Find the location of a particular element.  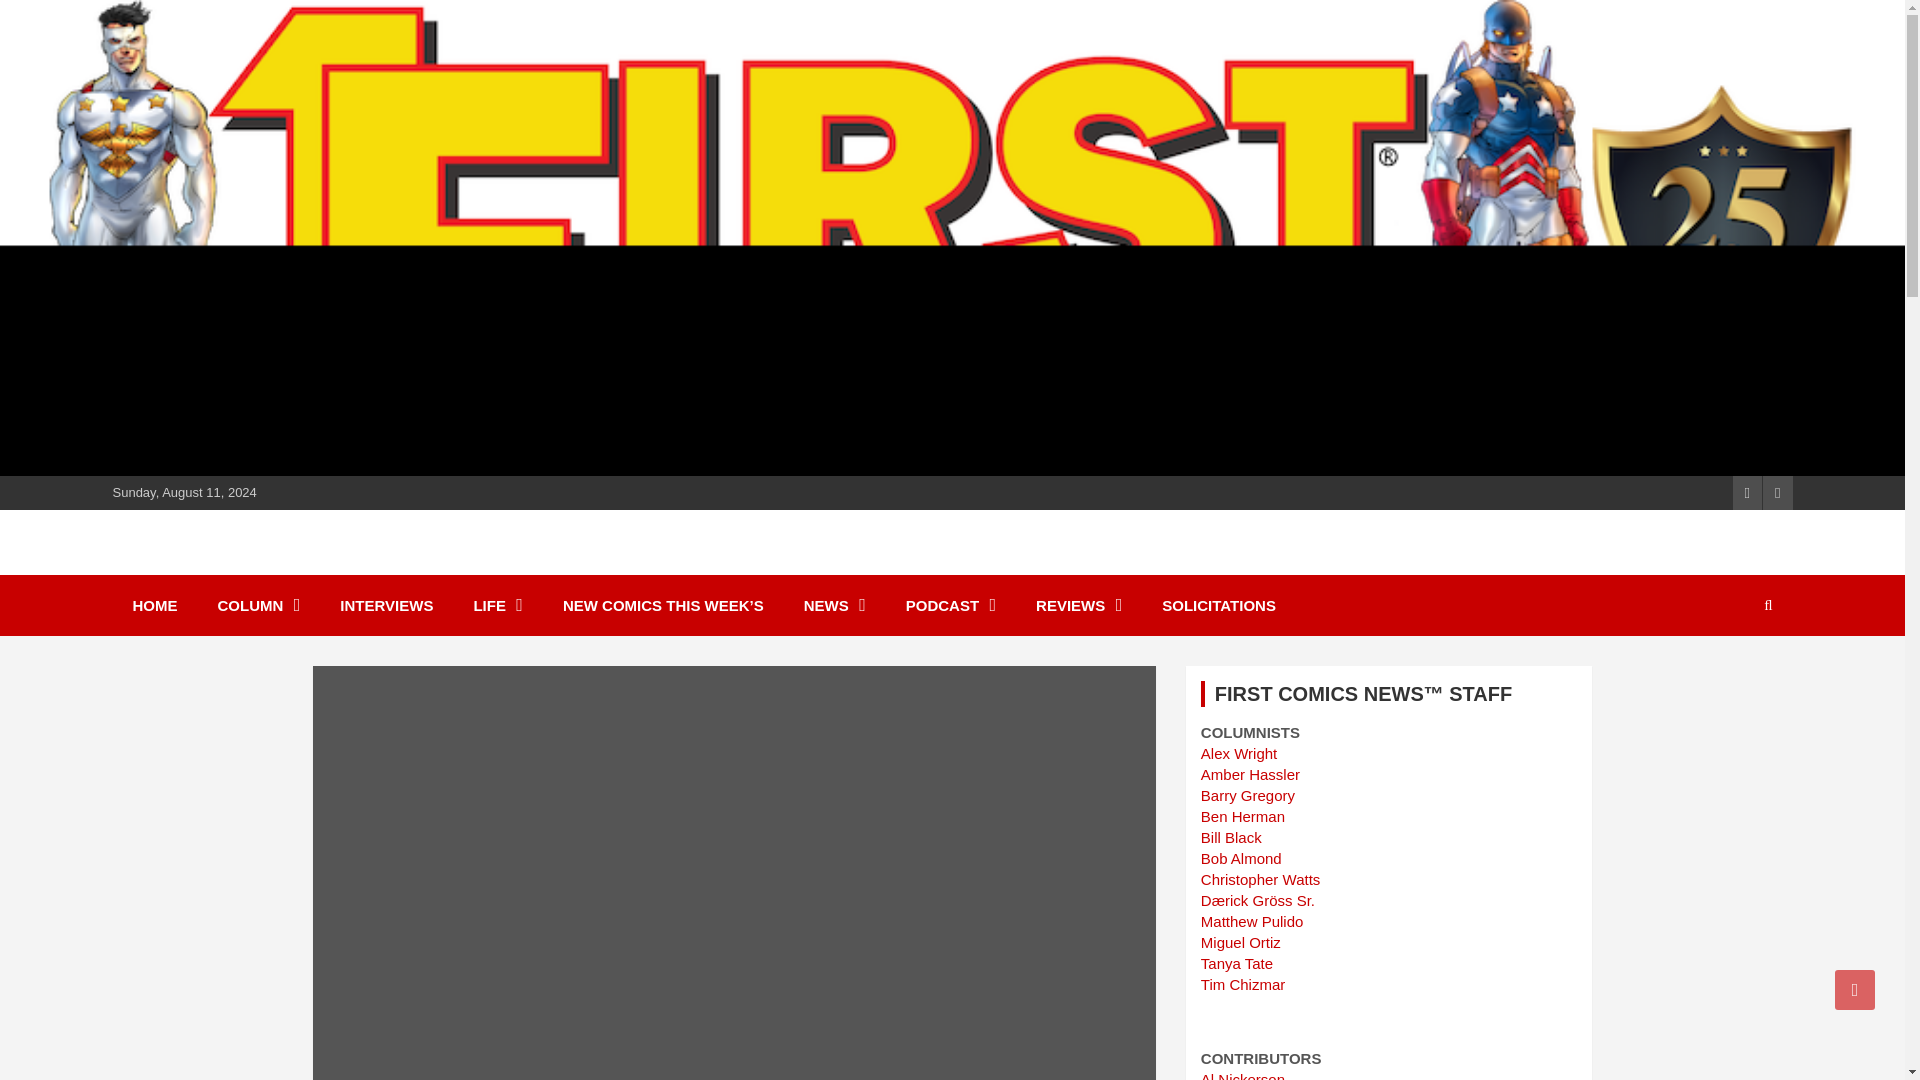

INTERVIEWS is located at coordinates (386, 605).